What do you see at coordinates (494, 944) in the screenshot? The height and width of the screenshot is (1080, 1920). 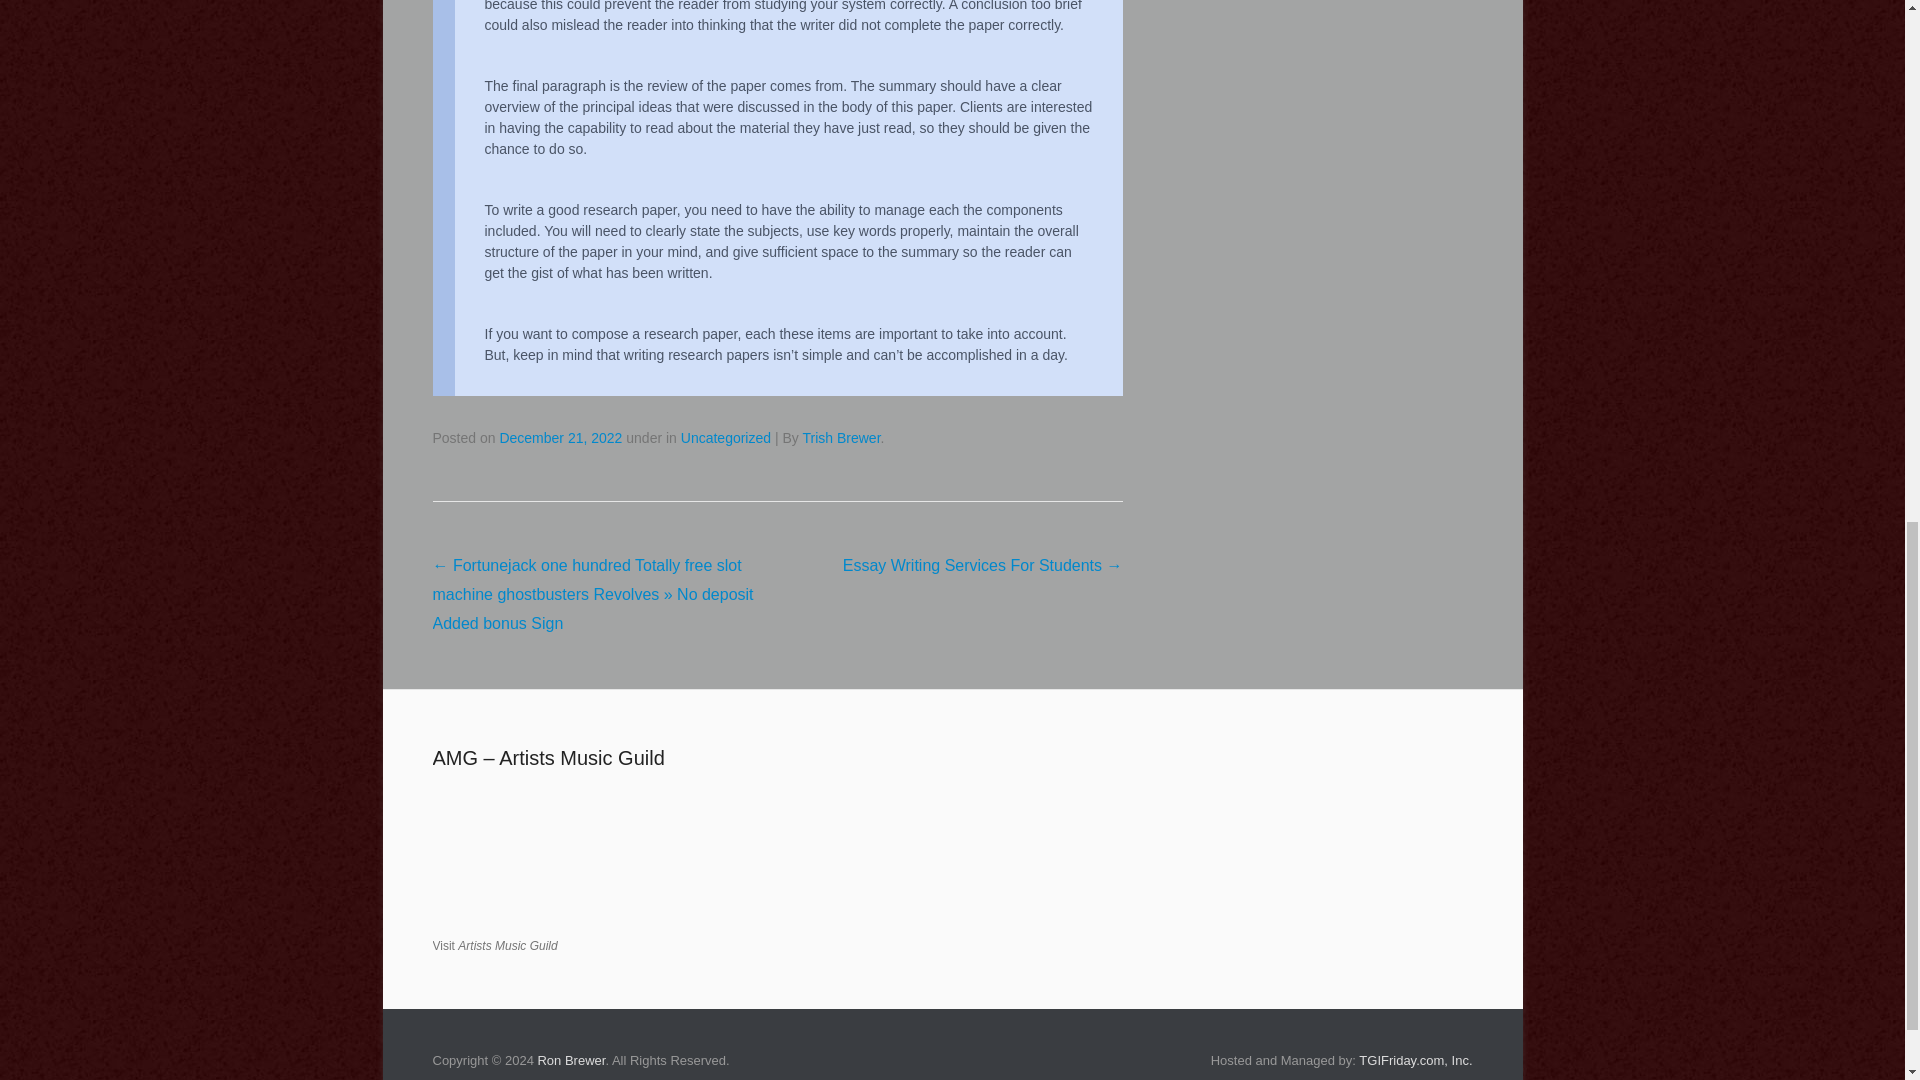 I see `Visit Artists Music Guild` at bounding box center [494, 944].